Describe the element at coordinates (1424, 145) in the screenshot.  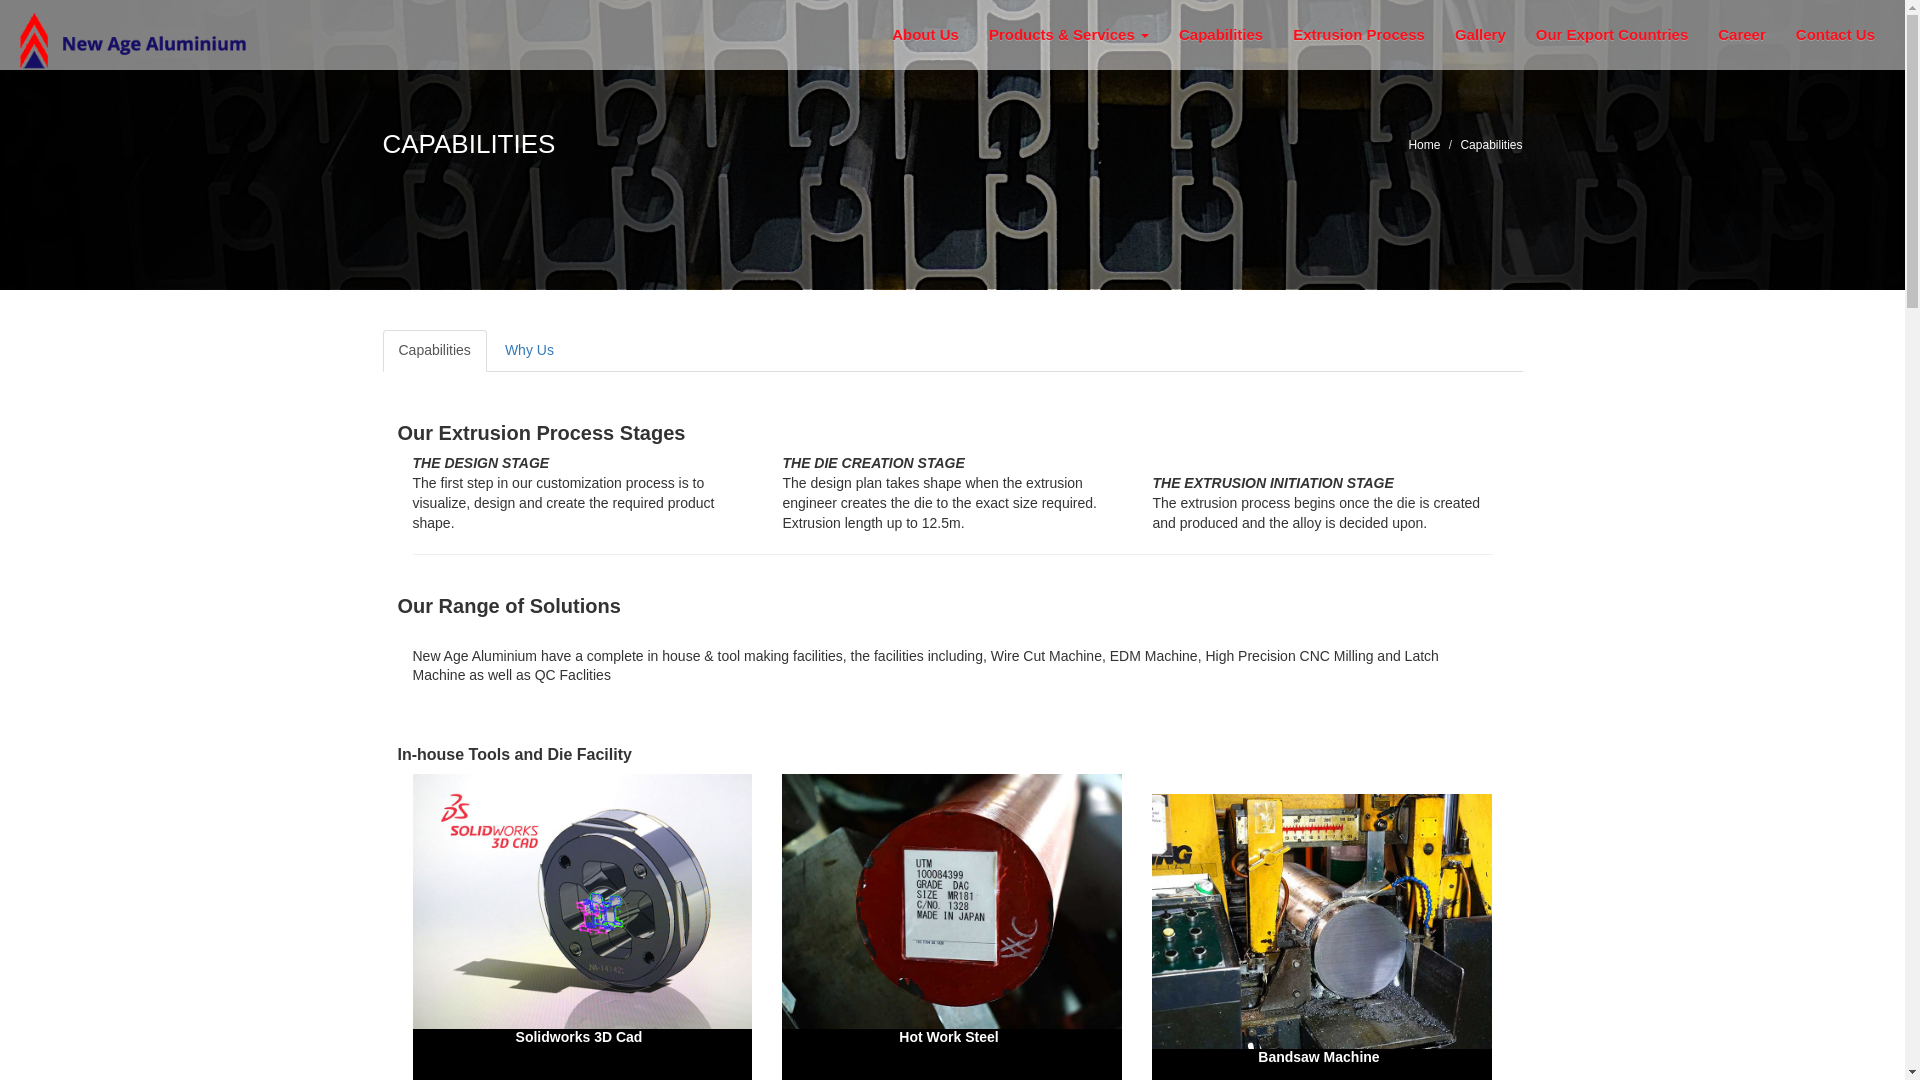
I see `Home` at that location.